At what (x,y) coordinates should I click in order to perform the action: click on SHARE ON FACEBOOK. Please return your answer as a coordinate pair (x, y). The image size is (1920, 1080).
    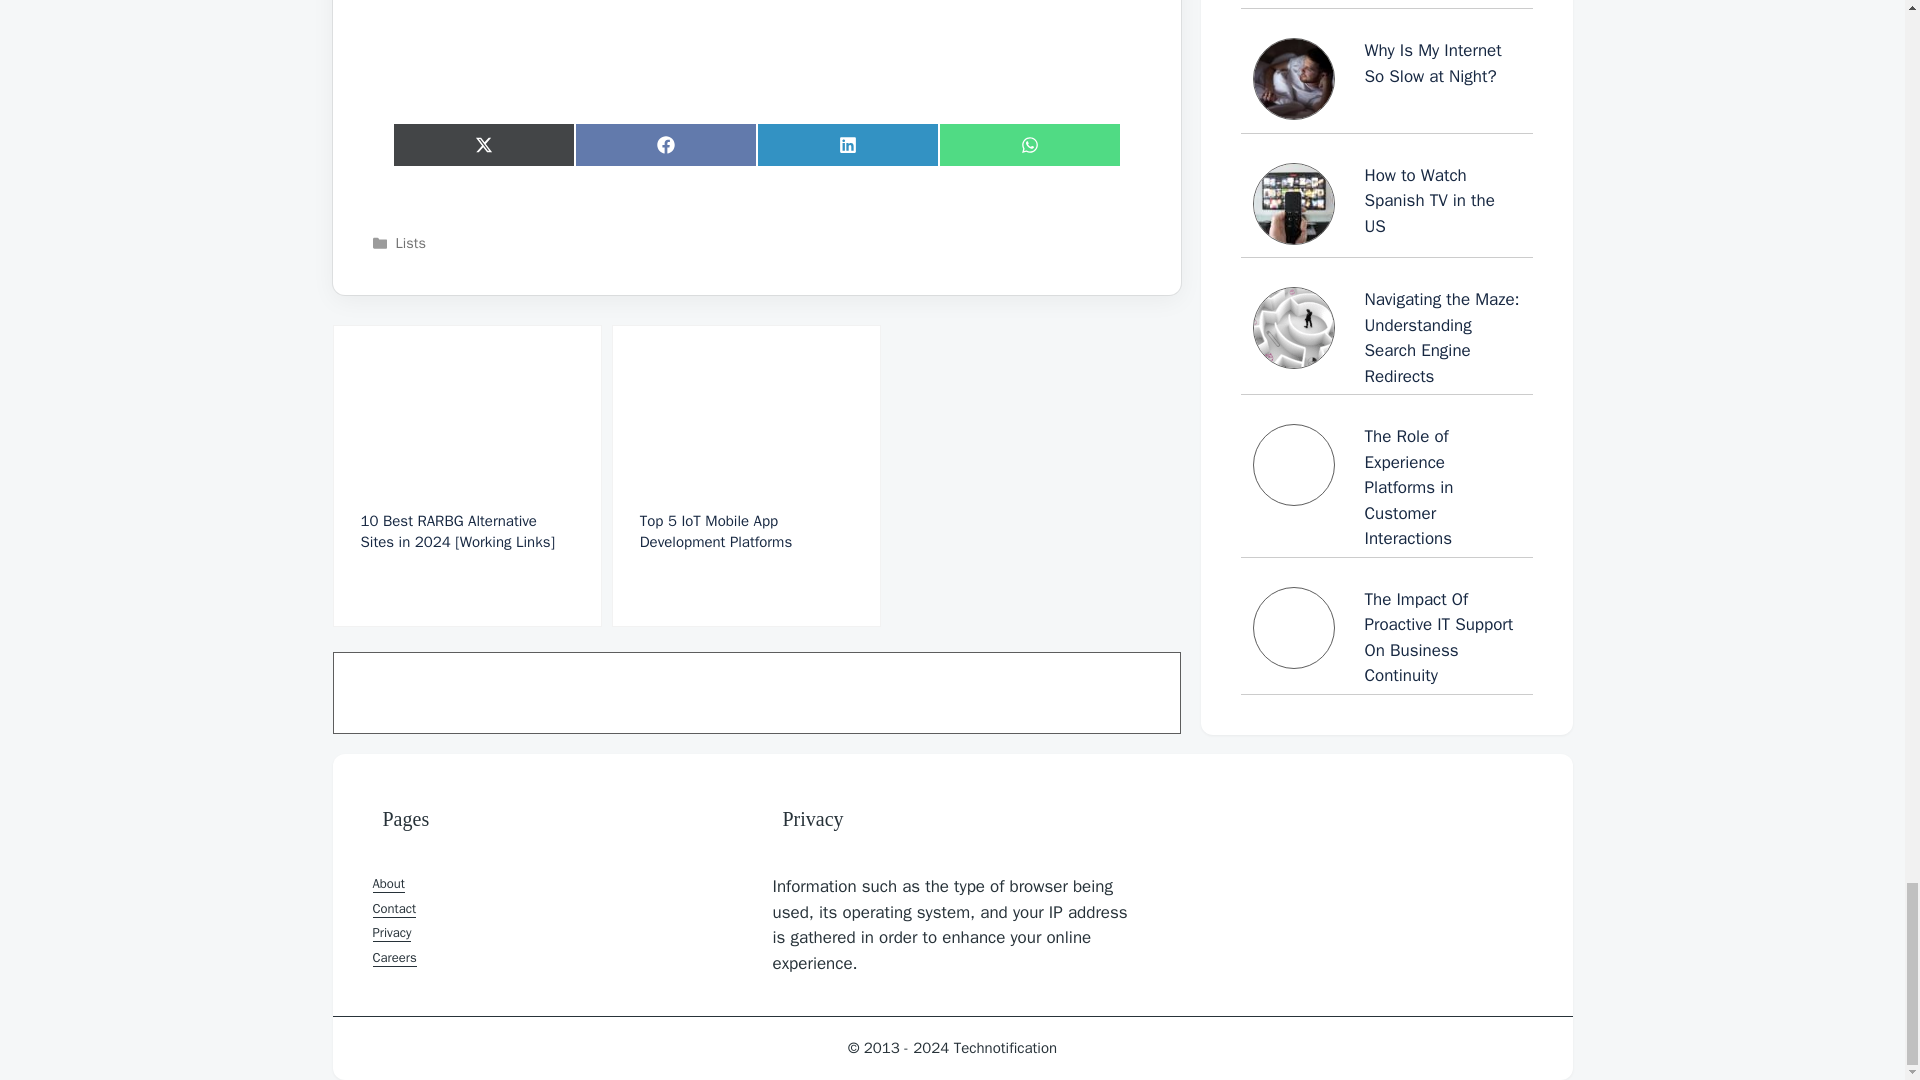
    Looking at the image, I should click on (665, 145).